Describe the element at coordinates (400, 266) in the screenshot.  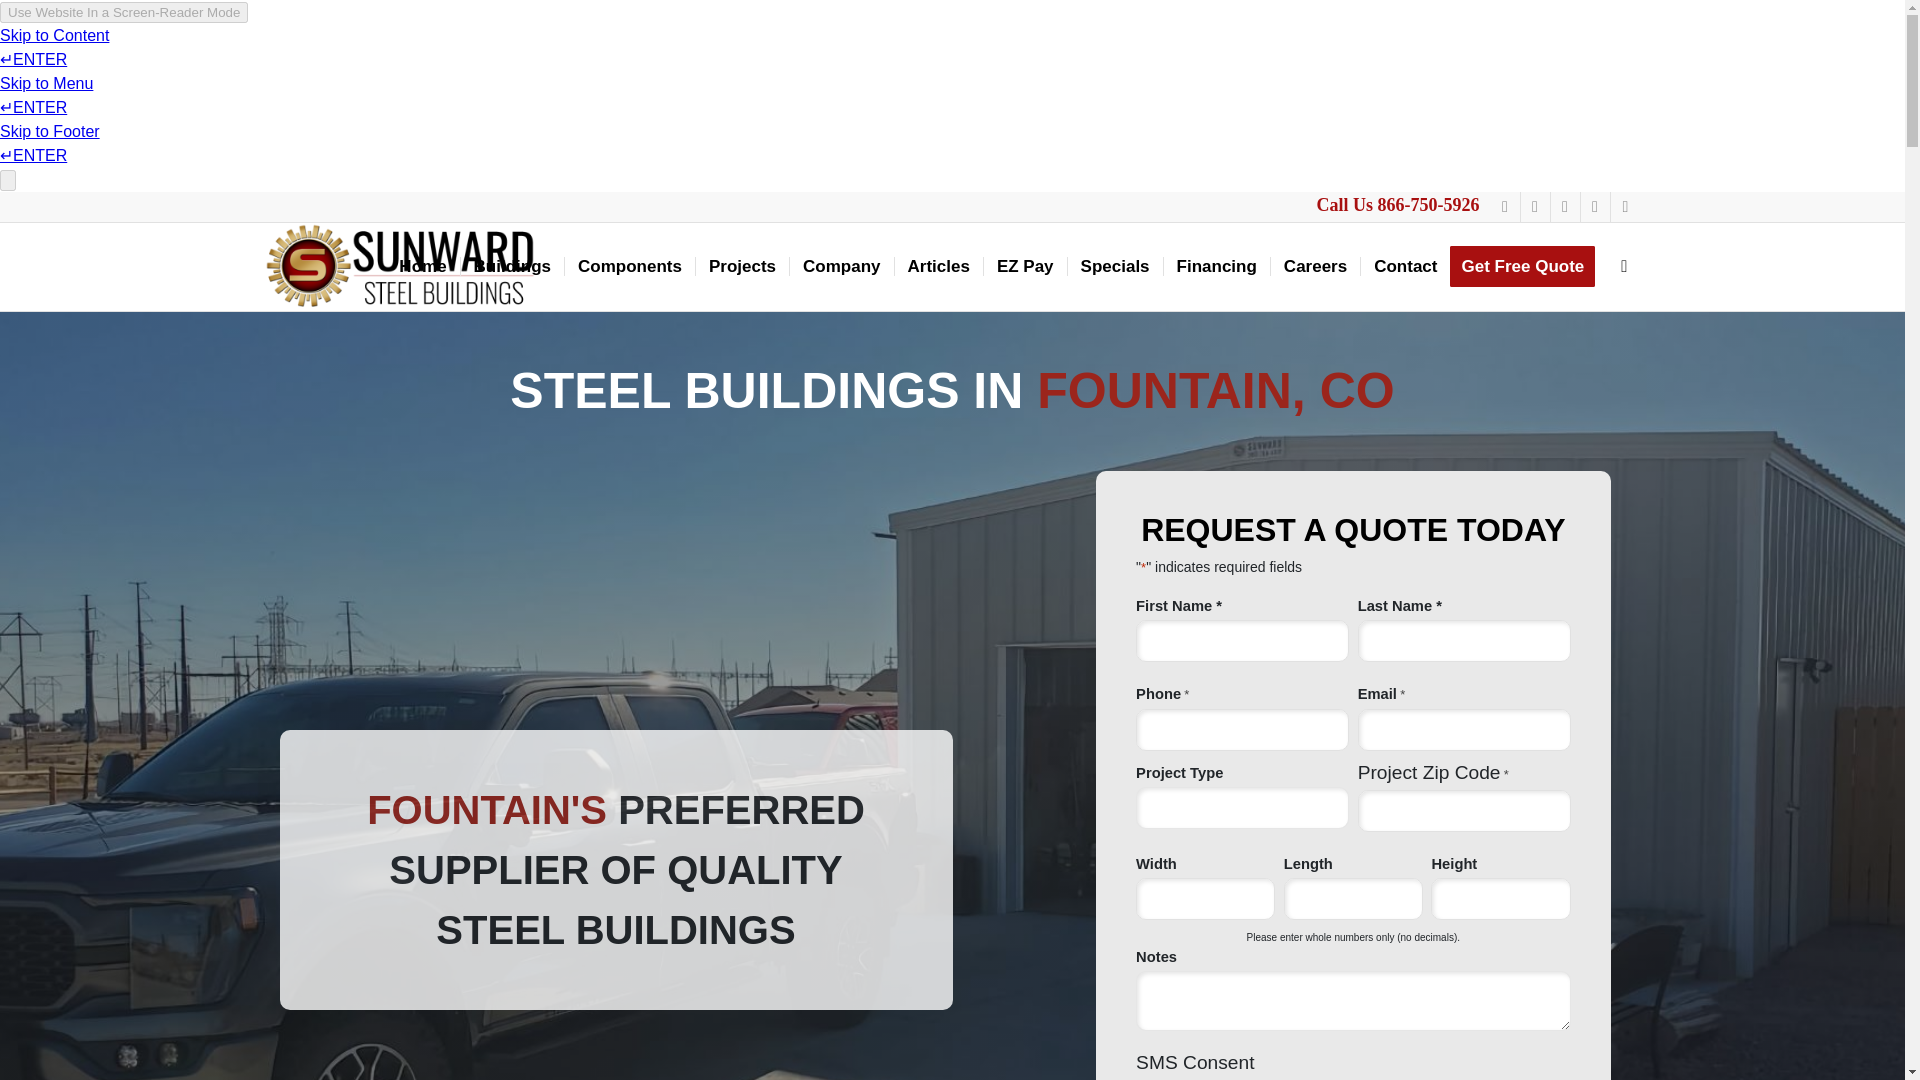
I see `Sunward-Steel-Buildings` at that location.